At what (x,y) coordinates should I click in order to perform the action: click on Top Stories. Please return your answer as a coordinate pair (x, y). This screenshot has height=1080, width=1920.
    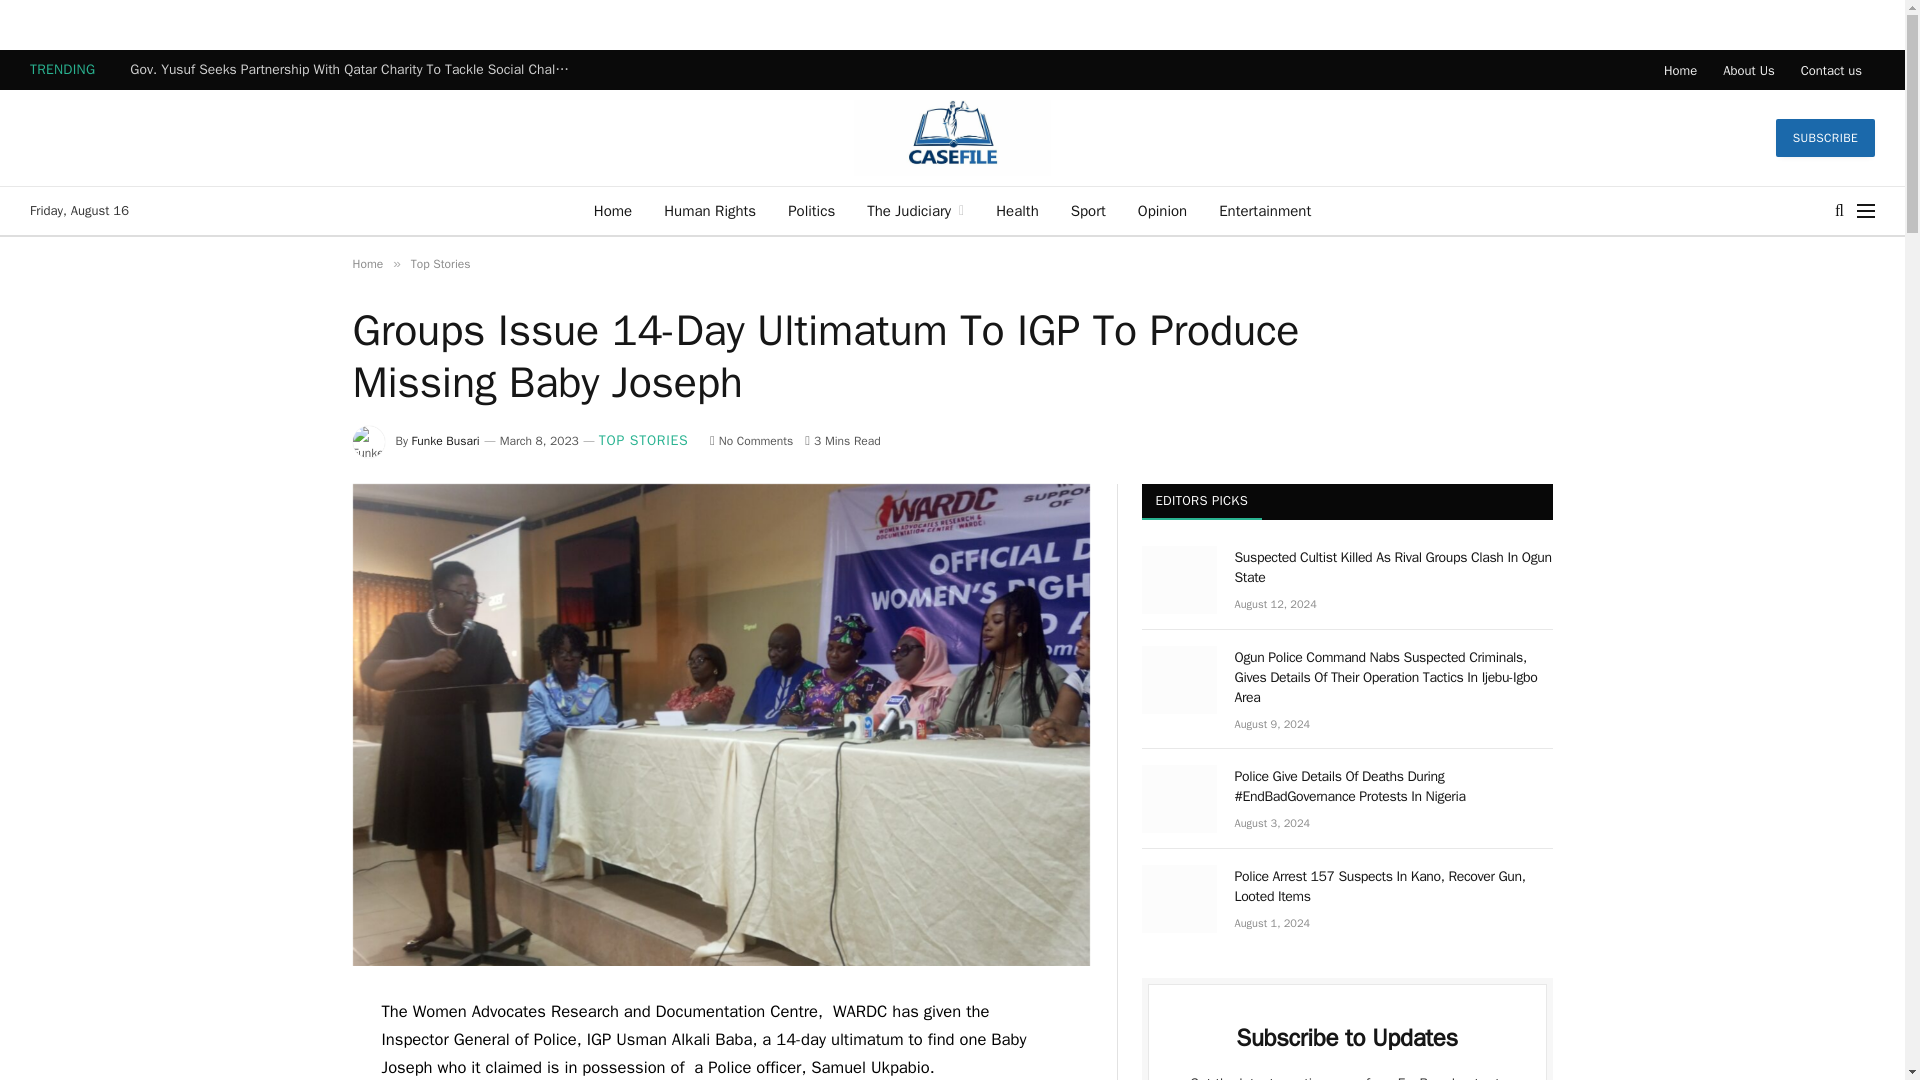
    Looking at the image, I should click on (440, 264).